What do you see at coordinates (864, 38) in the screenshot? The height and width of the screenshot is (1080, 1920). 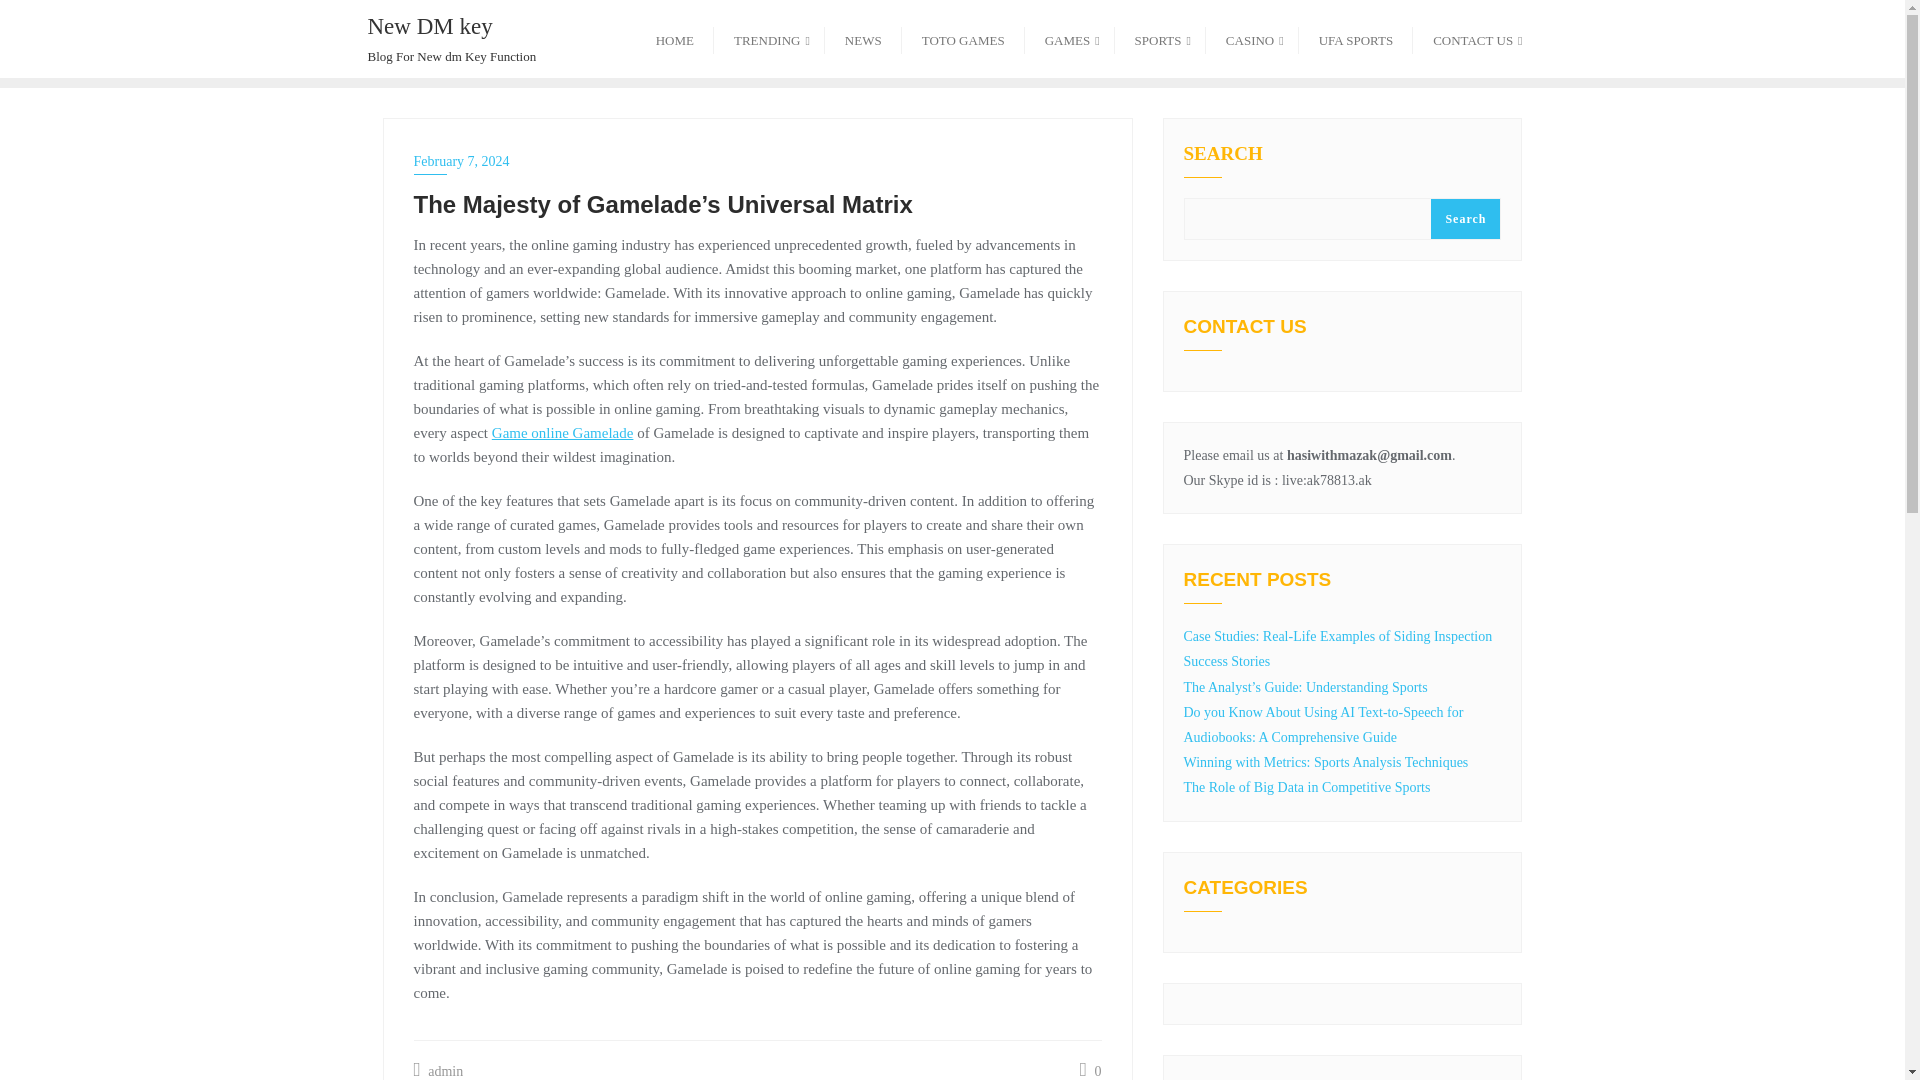 I see `CONTACT US` at bounding box center [864, 38].